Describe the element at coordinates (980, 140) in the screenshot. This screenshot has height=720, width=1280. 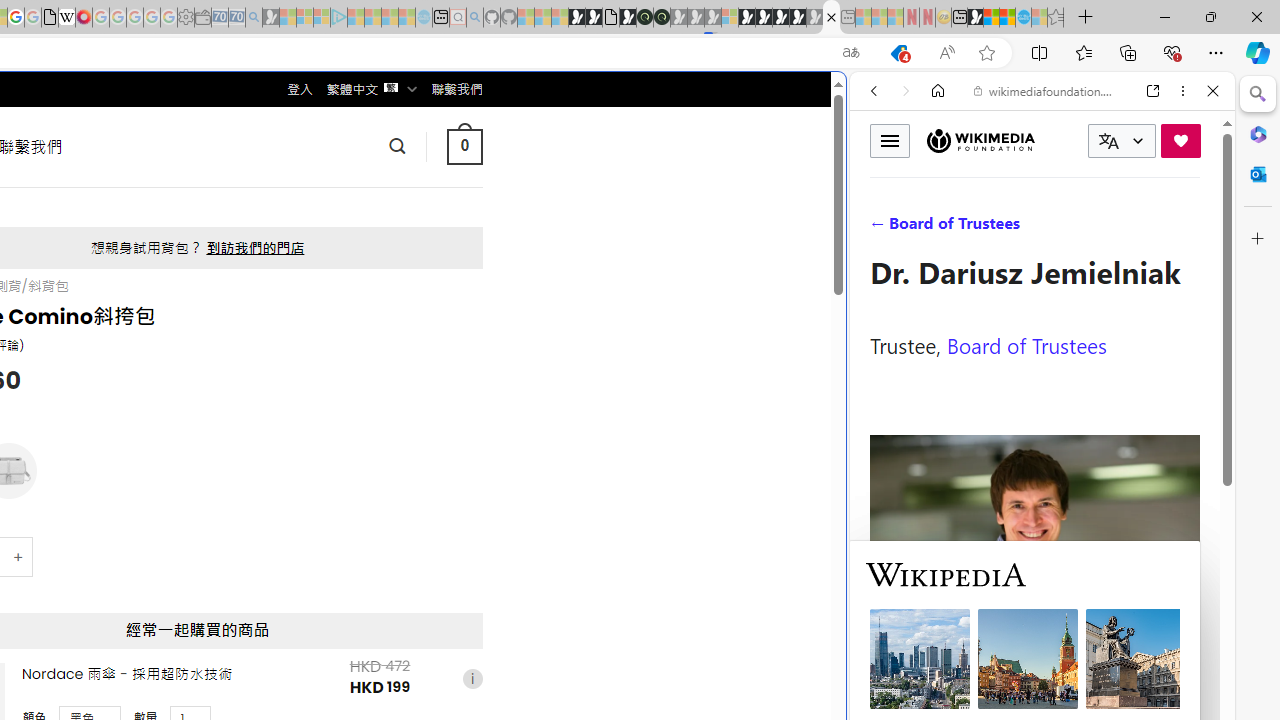
I see `Wikimedia Foundation` at that location.